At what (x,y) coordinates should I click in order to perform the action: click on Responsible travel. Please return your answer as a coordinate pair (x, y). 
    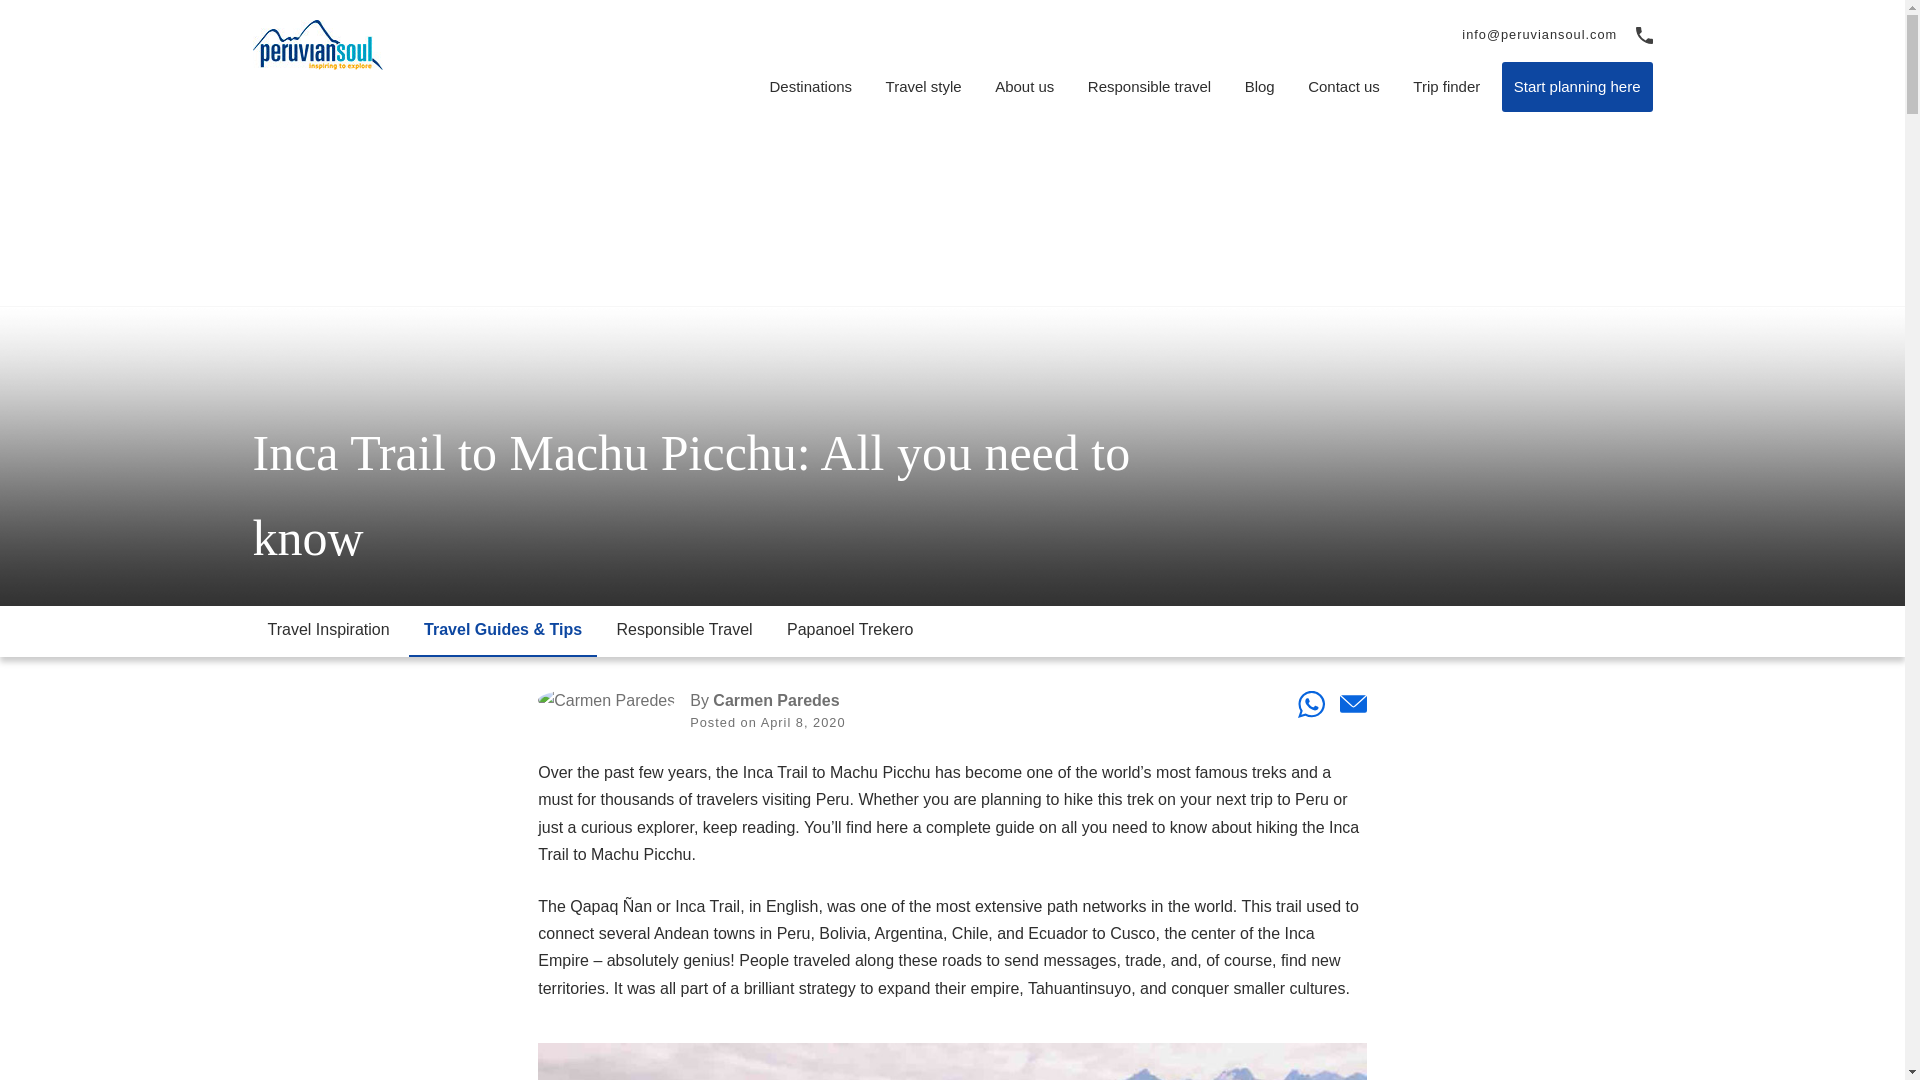
    Looking at the image, I should click on (1149, 86).